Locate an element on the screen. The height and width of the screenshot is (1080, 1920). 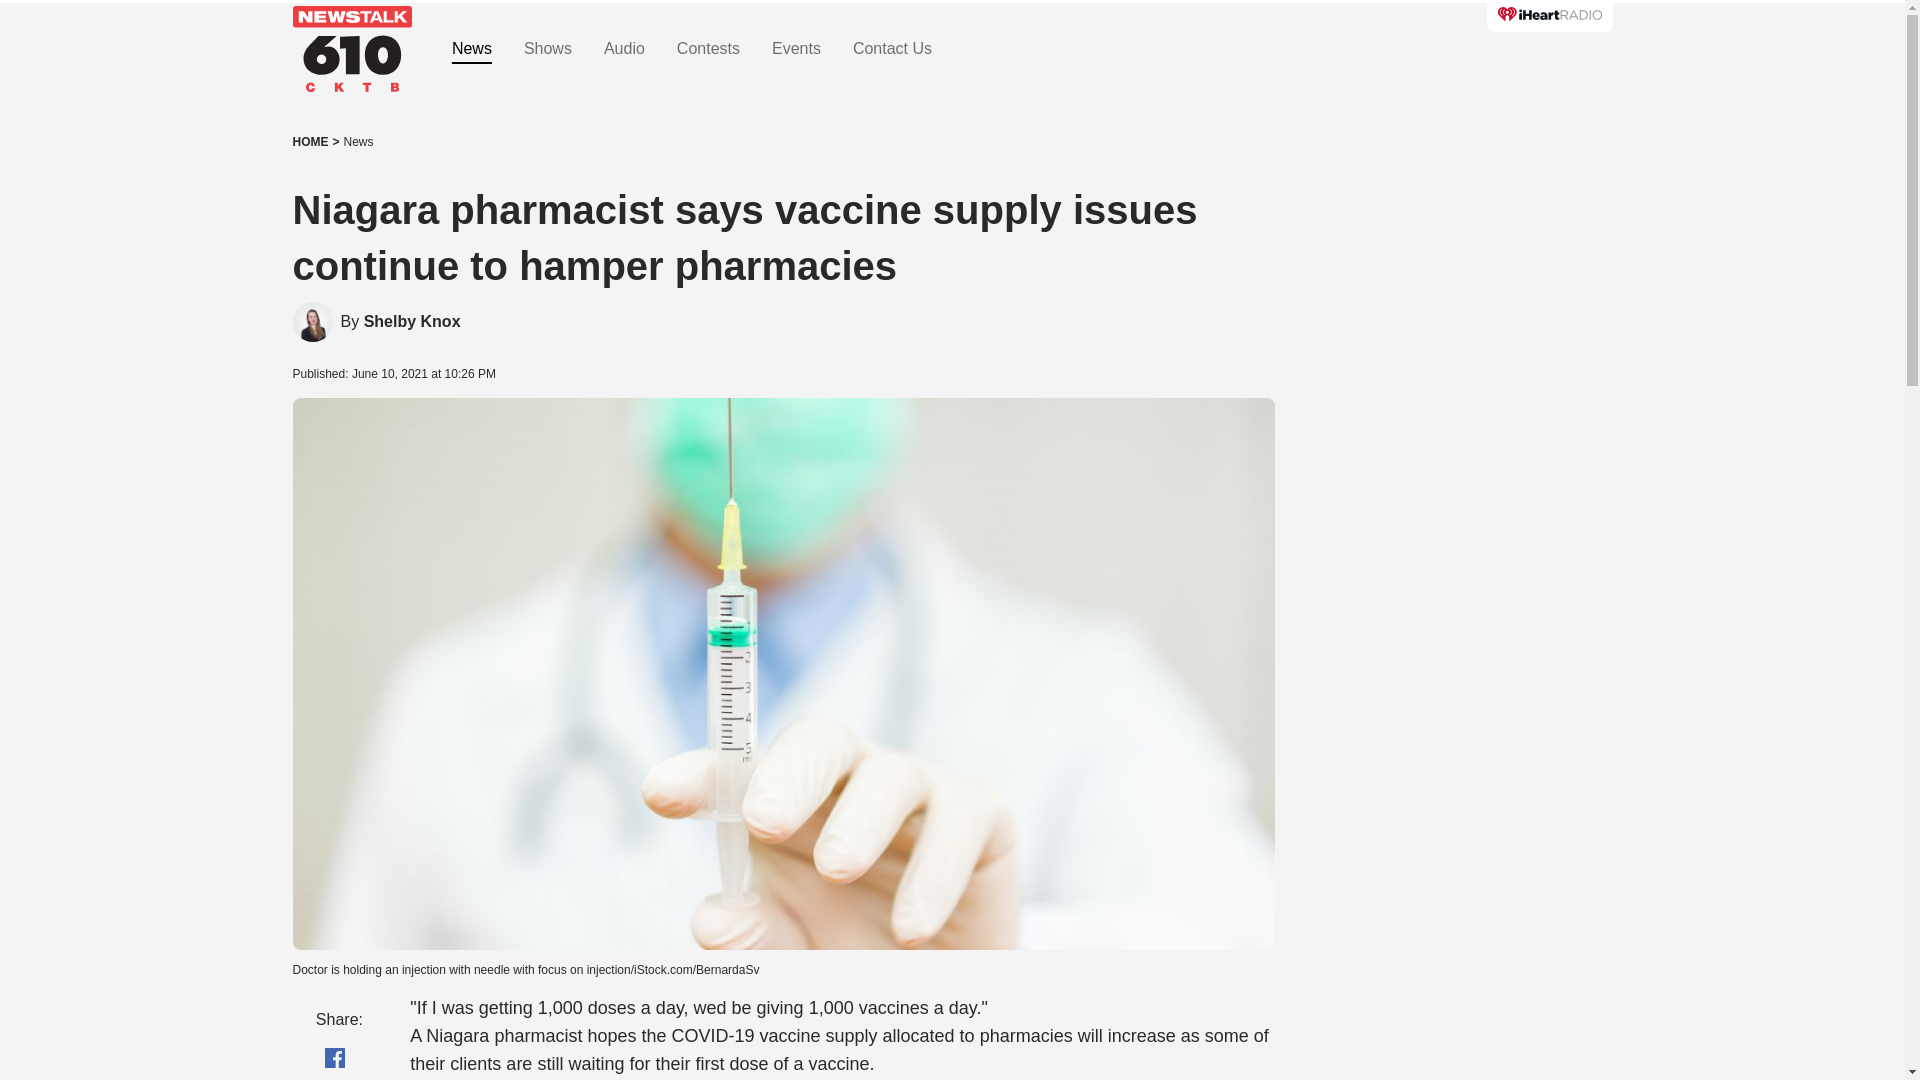
HOME is located at coordinates (310, 142).